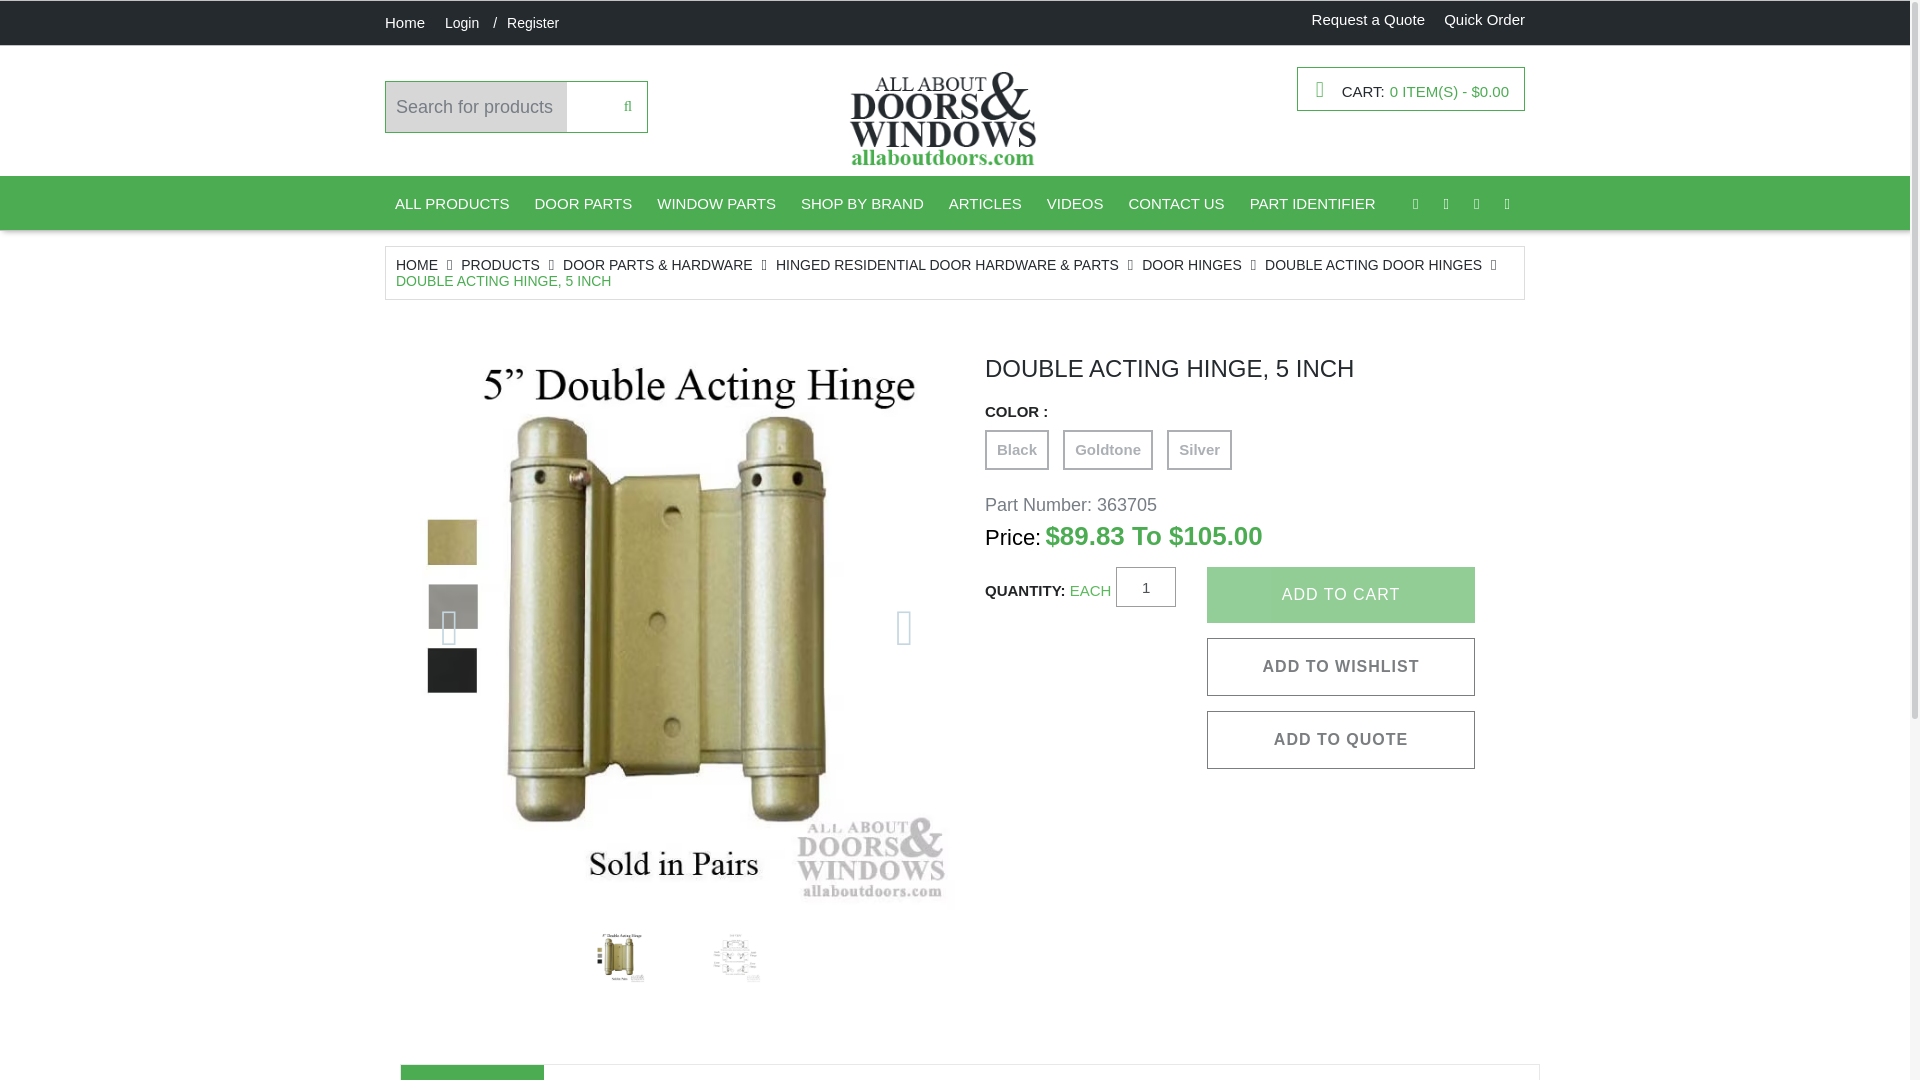  Describe the element at coordinates (462, 23) in the screenshot. I see `Login` at that location.